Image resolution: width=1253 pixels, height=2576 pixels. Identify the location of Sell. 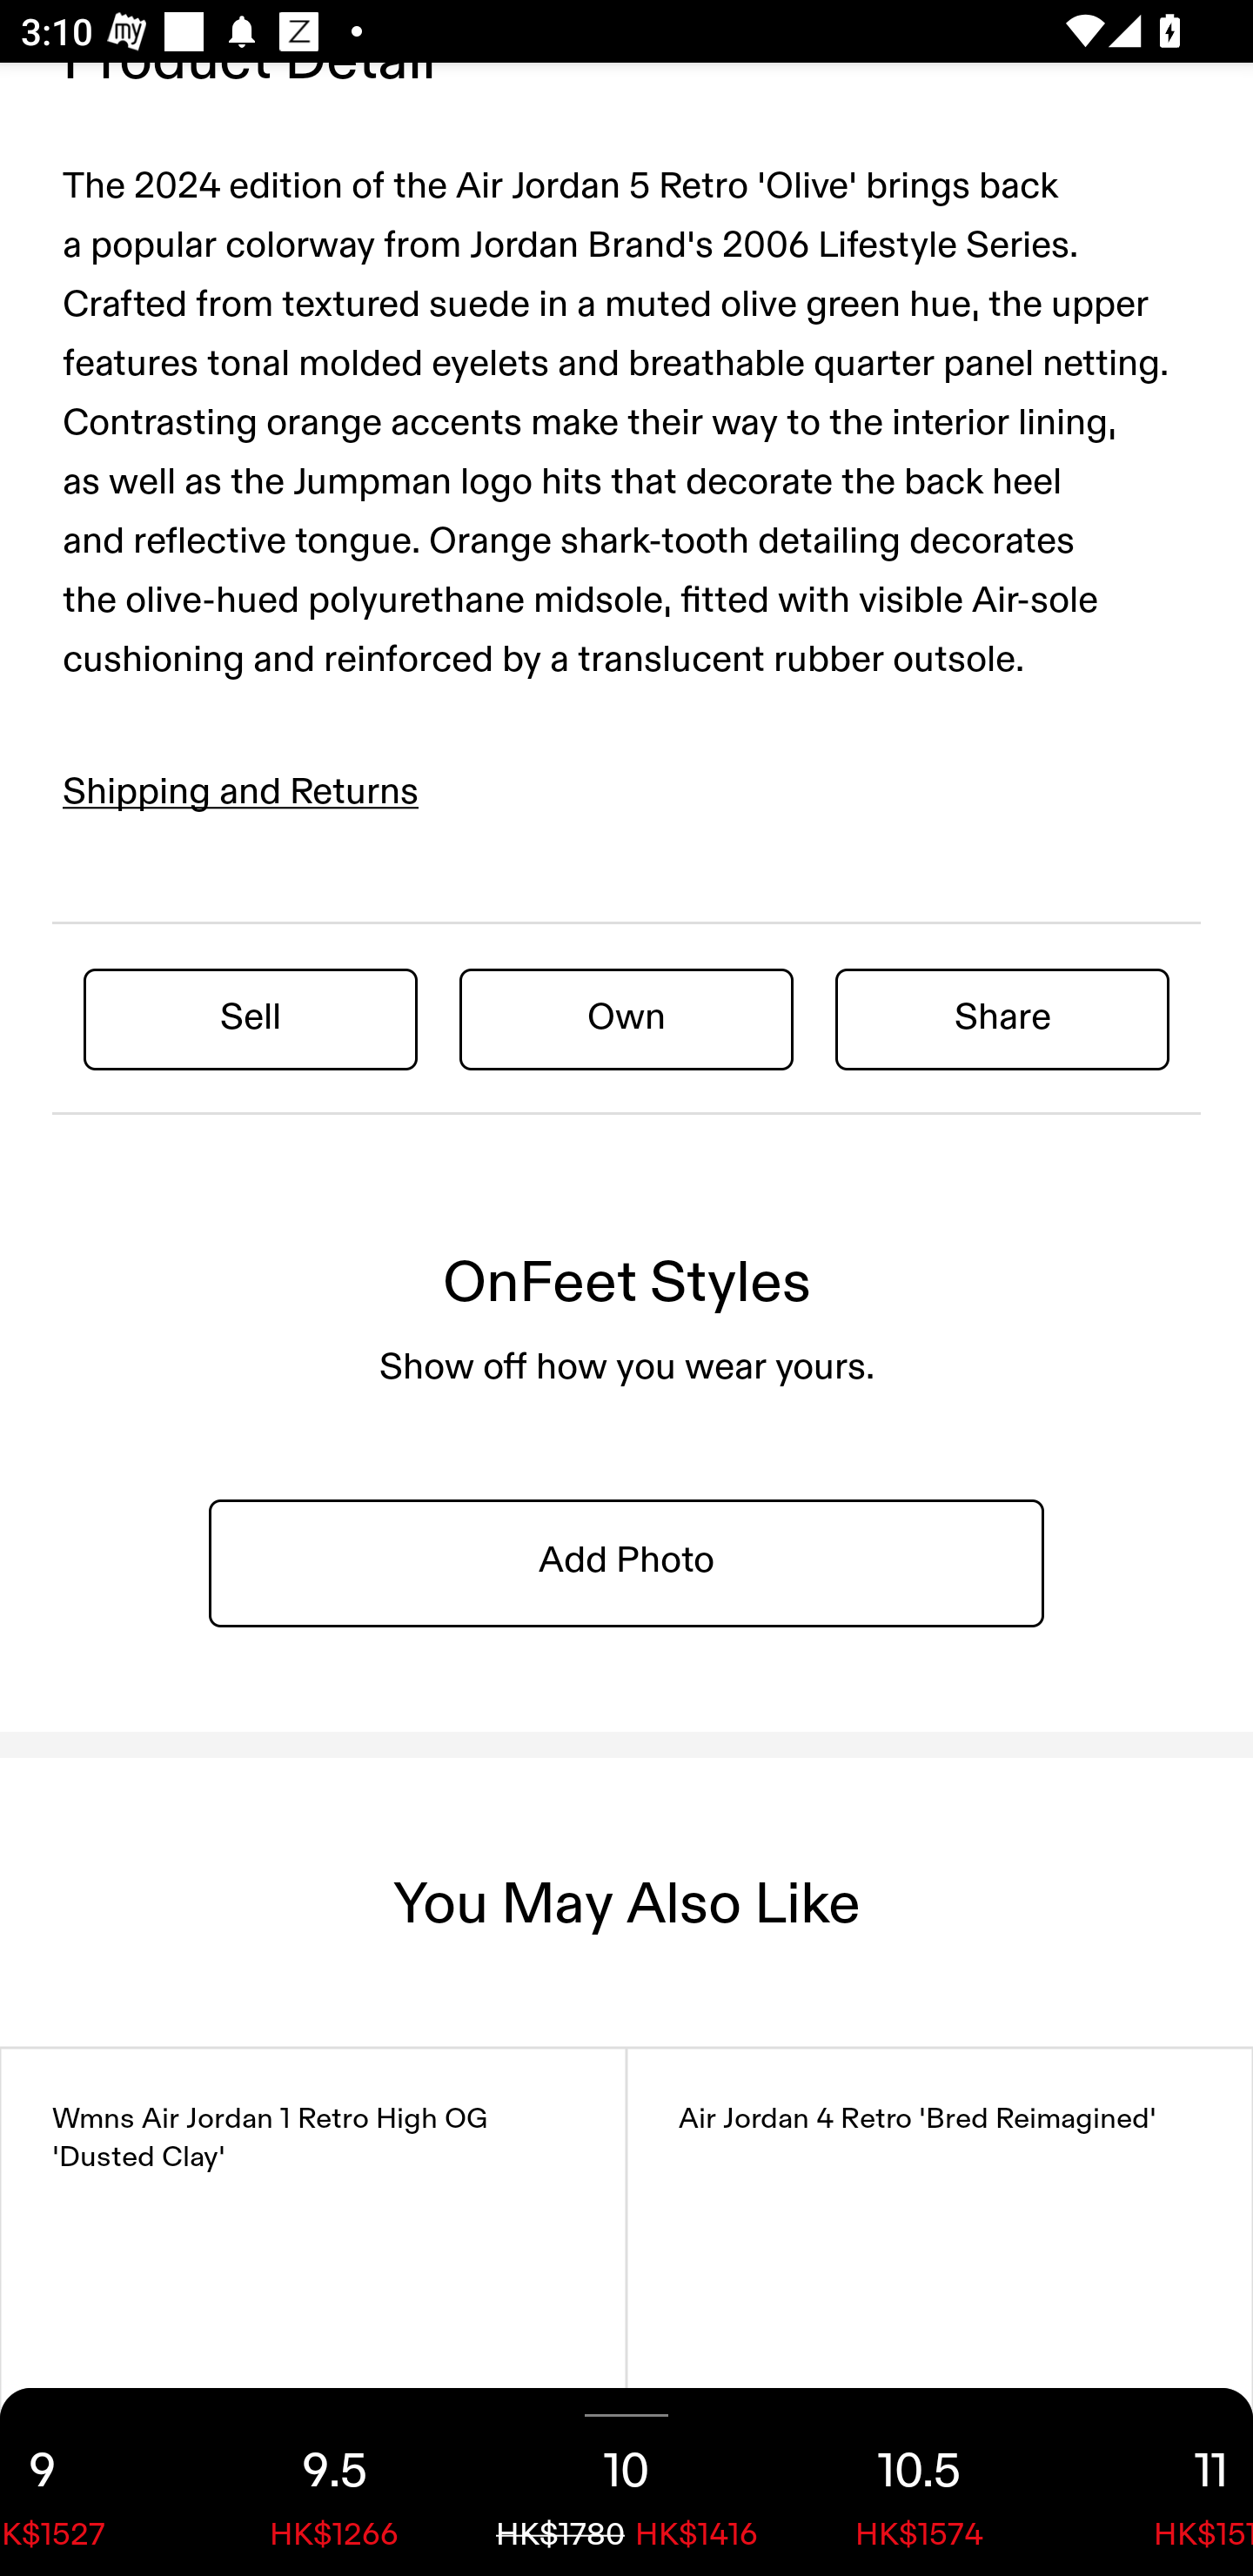
(251, 1018).